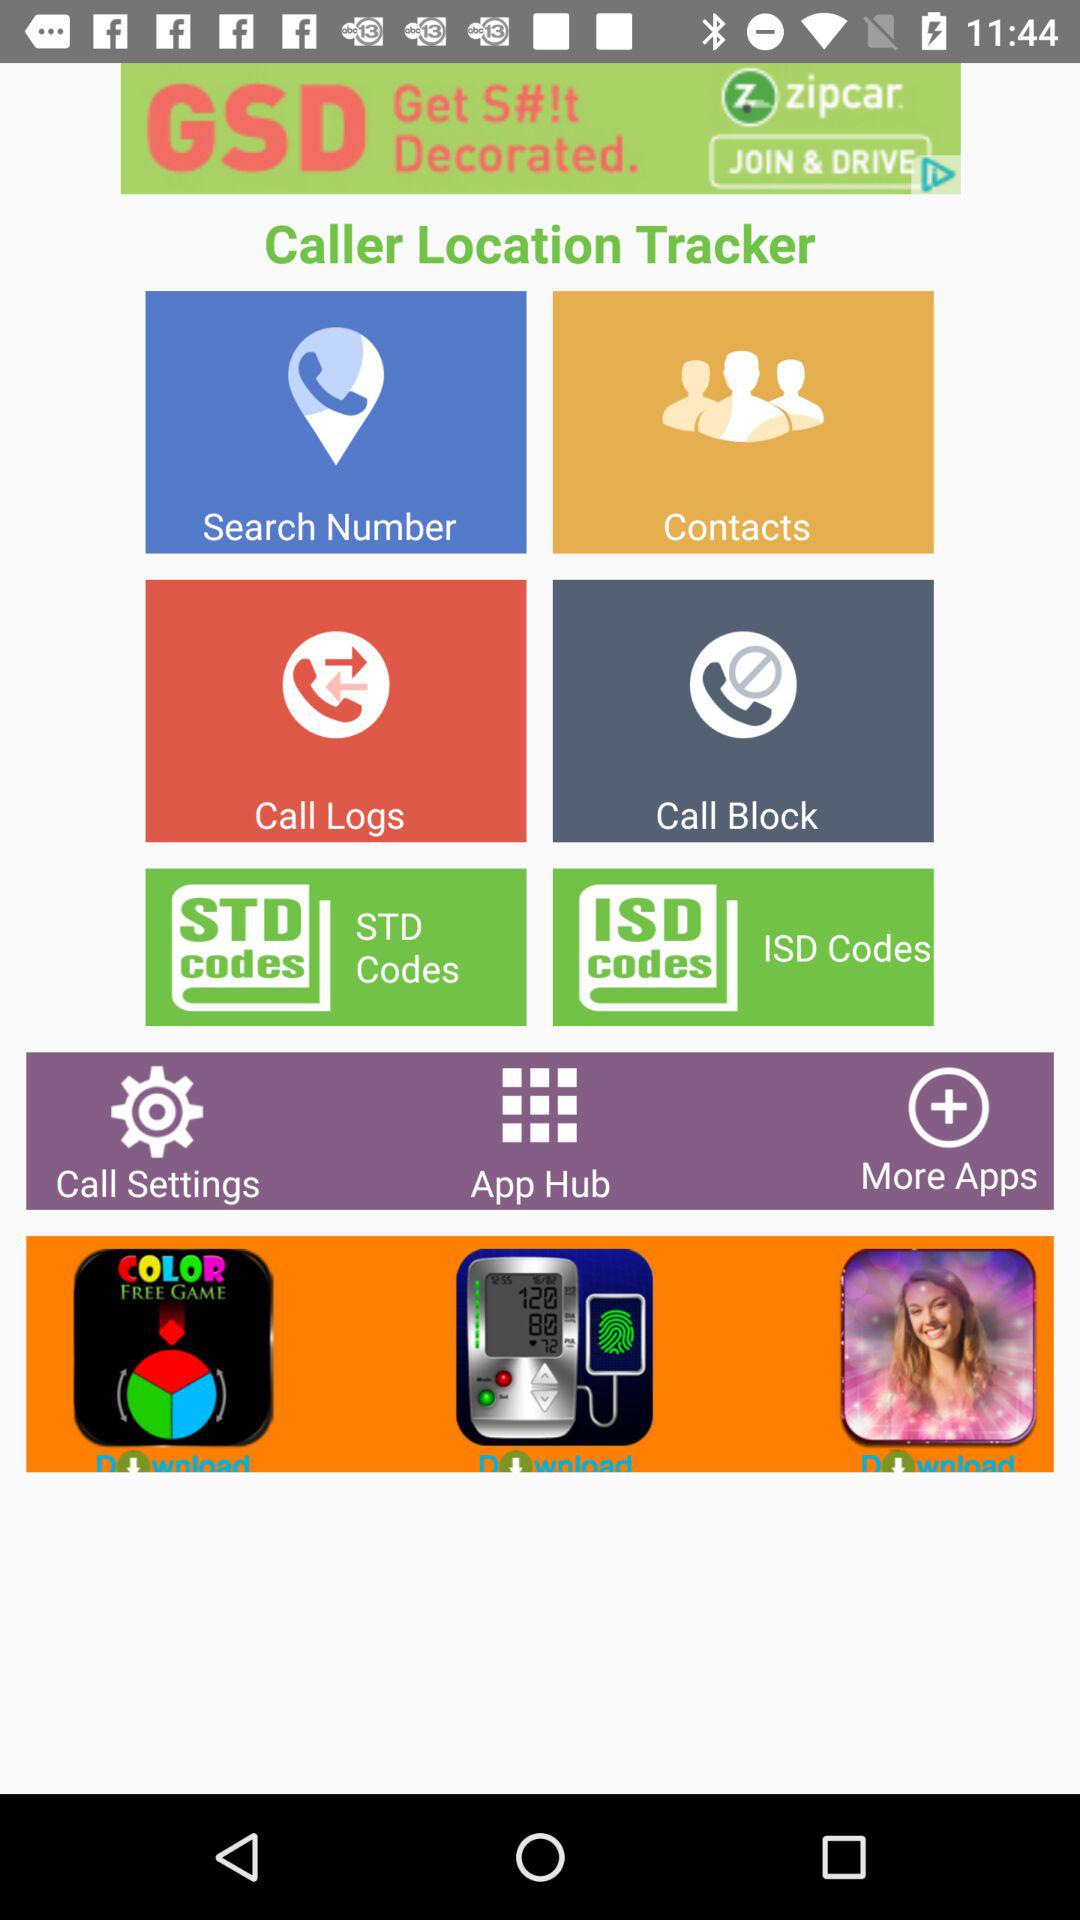  Describe the element at coordinates (922, 1354) in the screenshot. I see `view advertisement` at that location.